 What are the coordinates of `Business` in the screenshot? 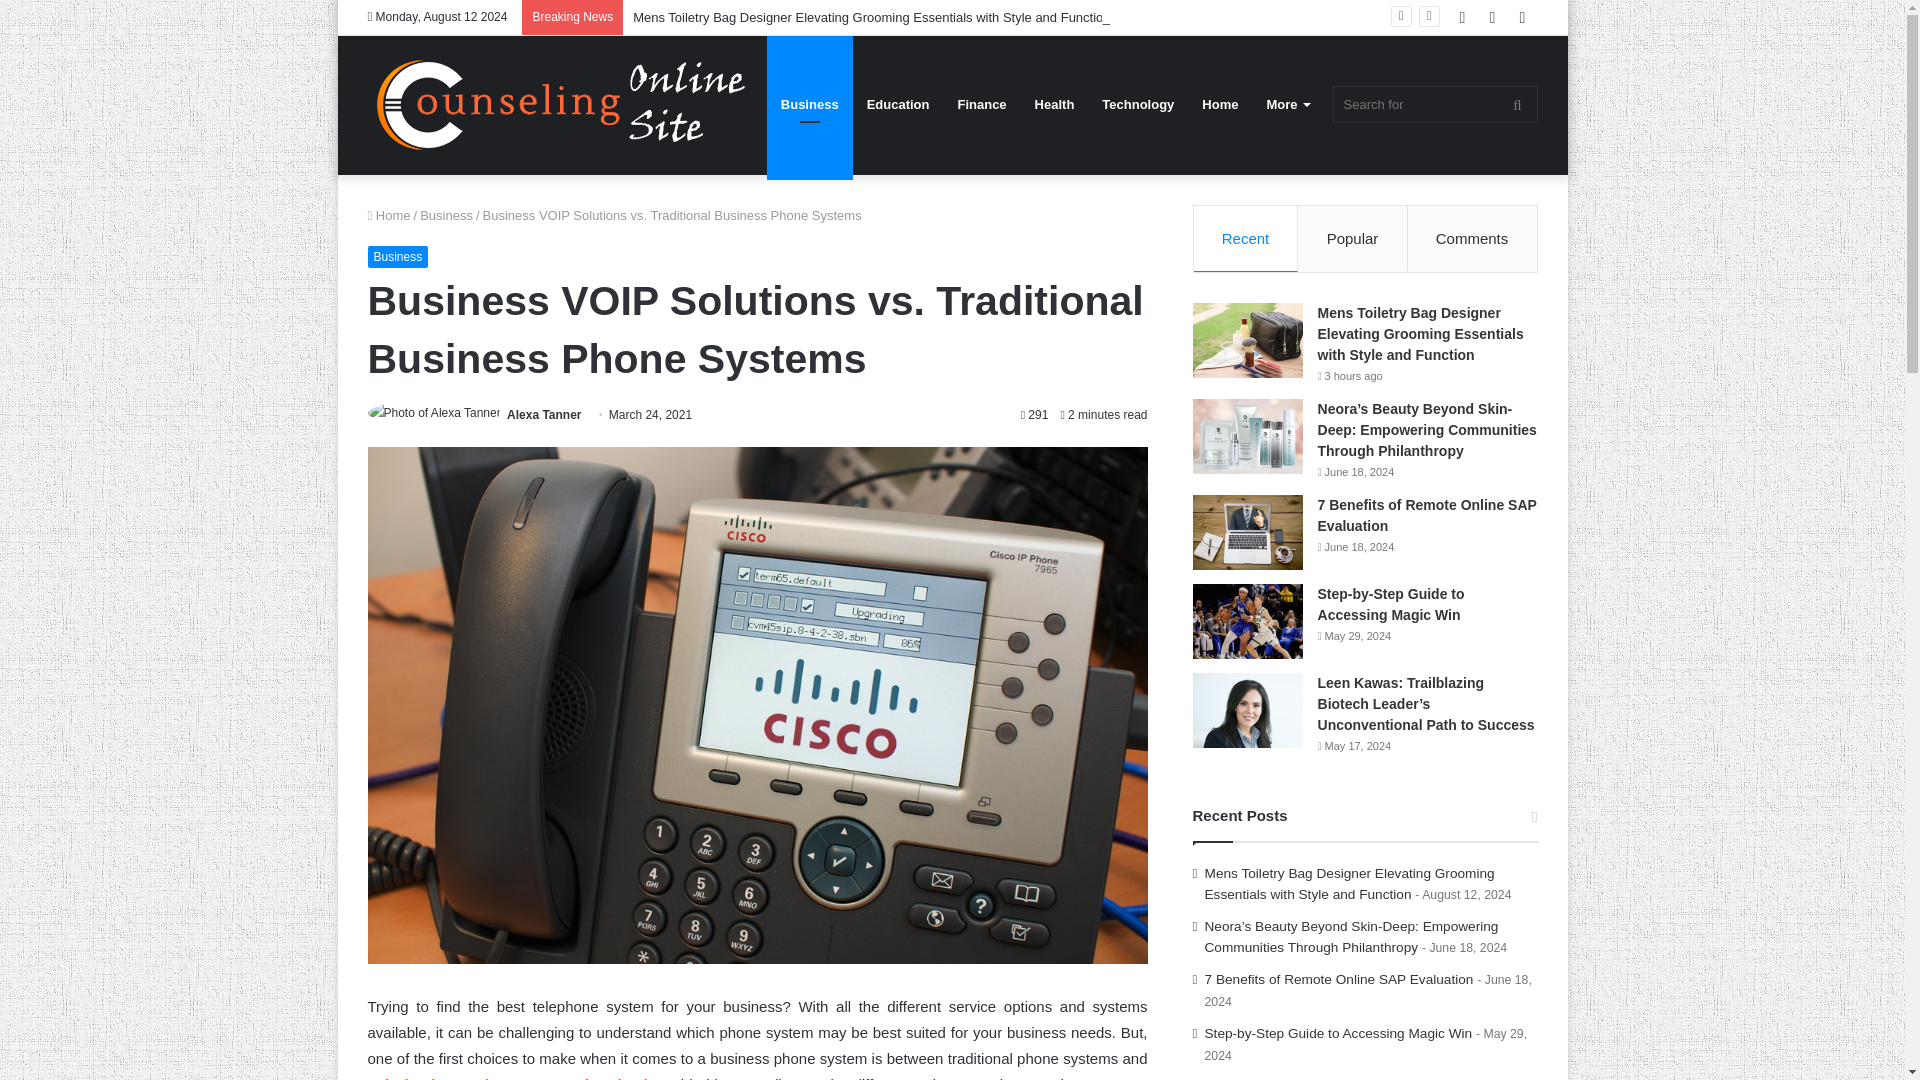 It's located at (446, 215).